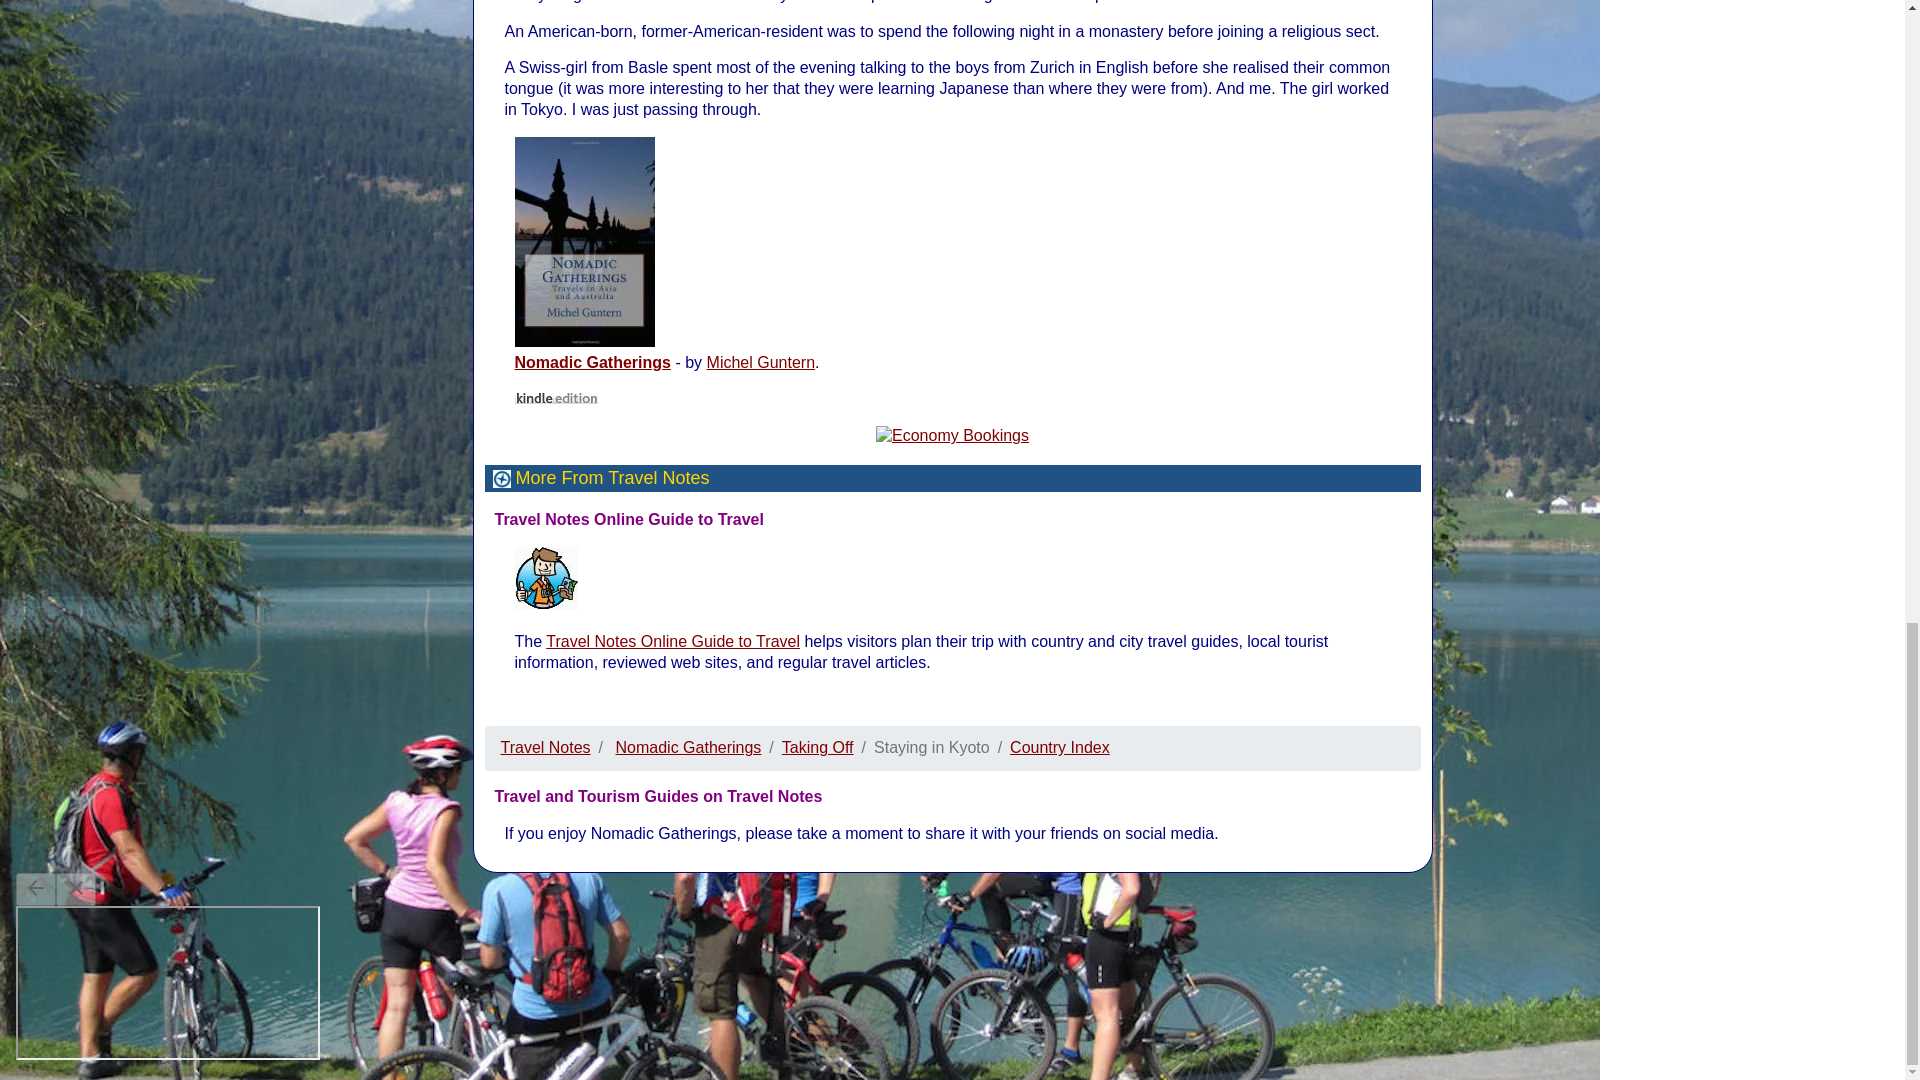  I want to click on Travel Notes, so click(544, 747).